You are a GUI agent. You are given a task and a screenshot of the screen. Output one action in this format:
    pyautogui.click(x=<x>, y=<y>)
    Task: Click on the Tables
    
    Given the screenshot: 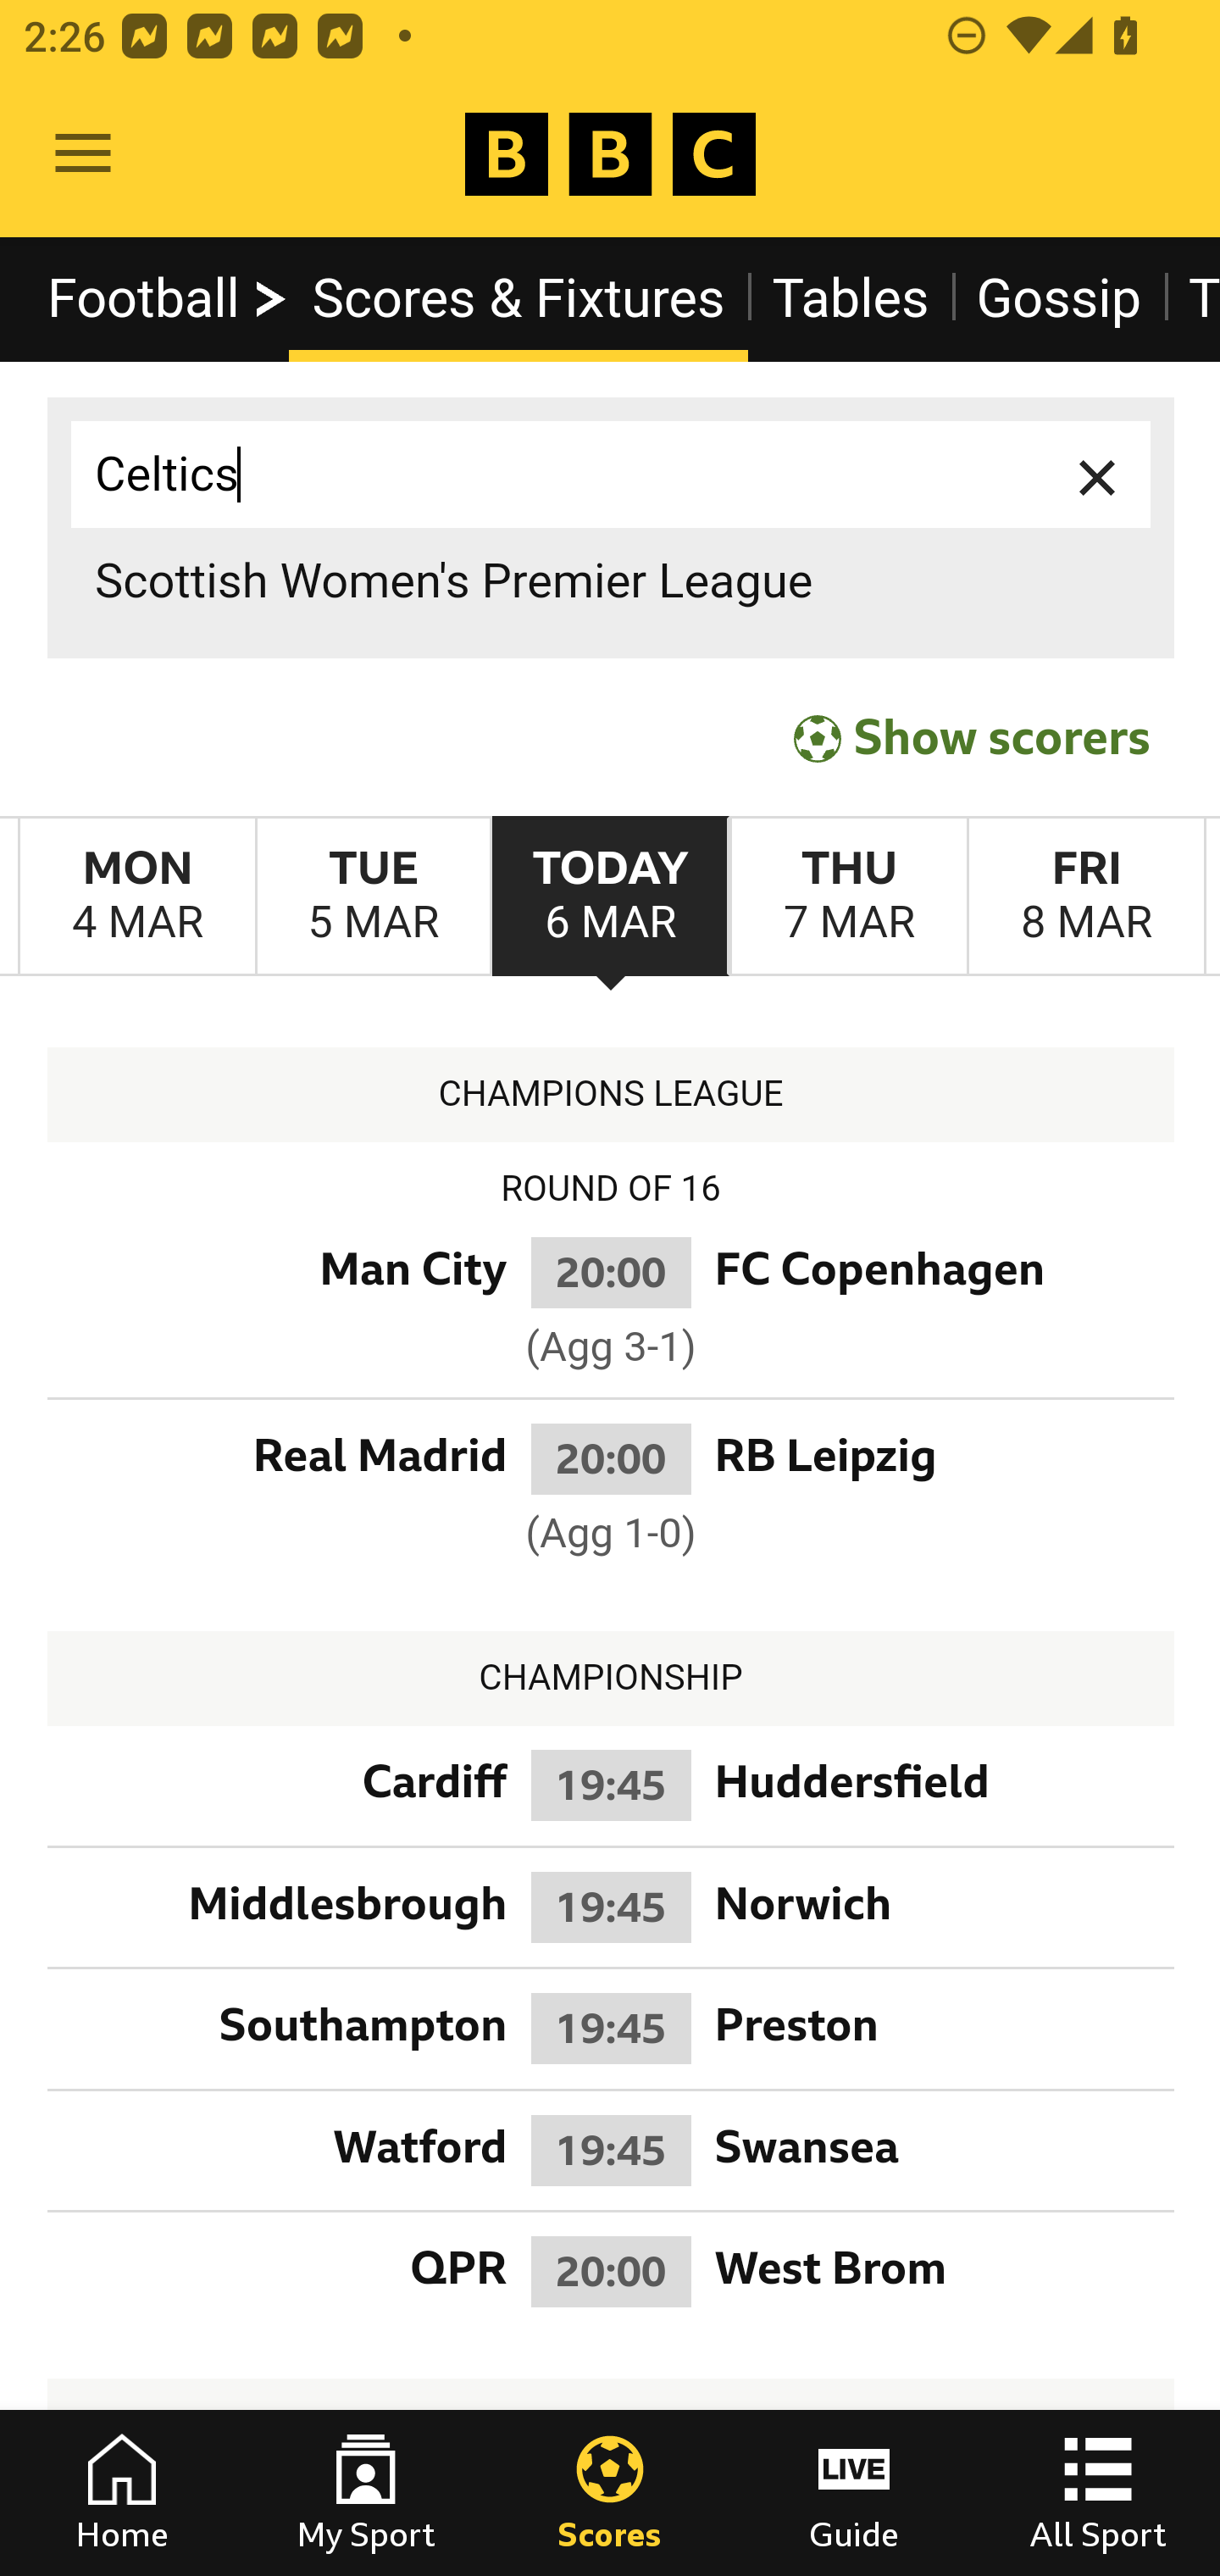 What is the action you would take?
    pyautogui.click(x=851, y=298)
    